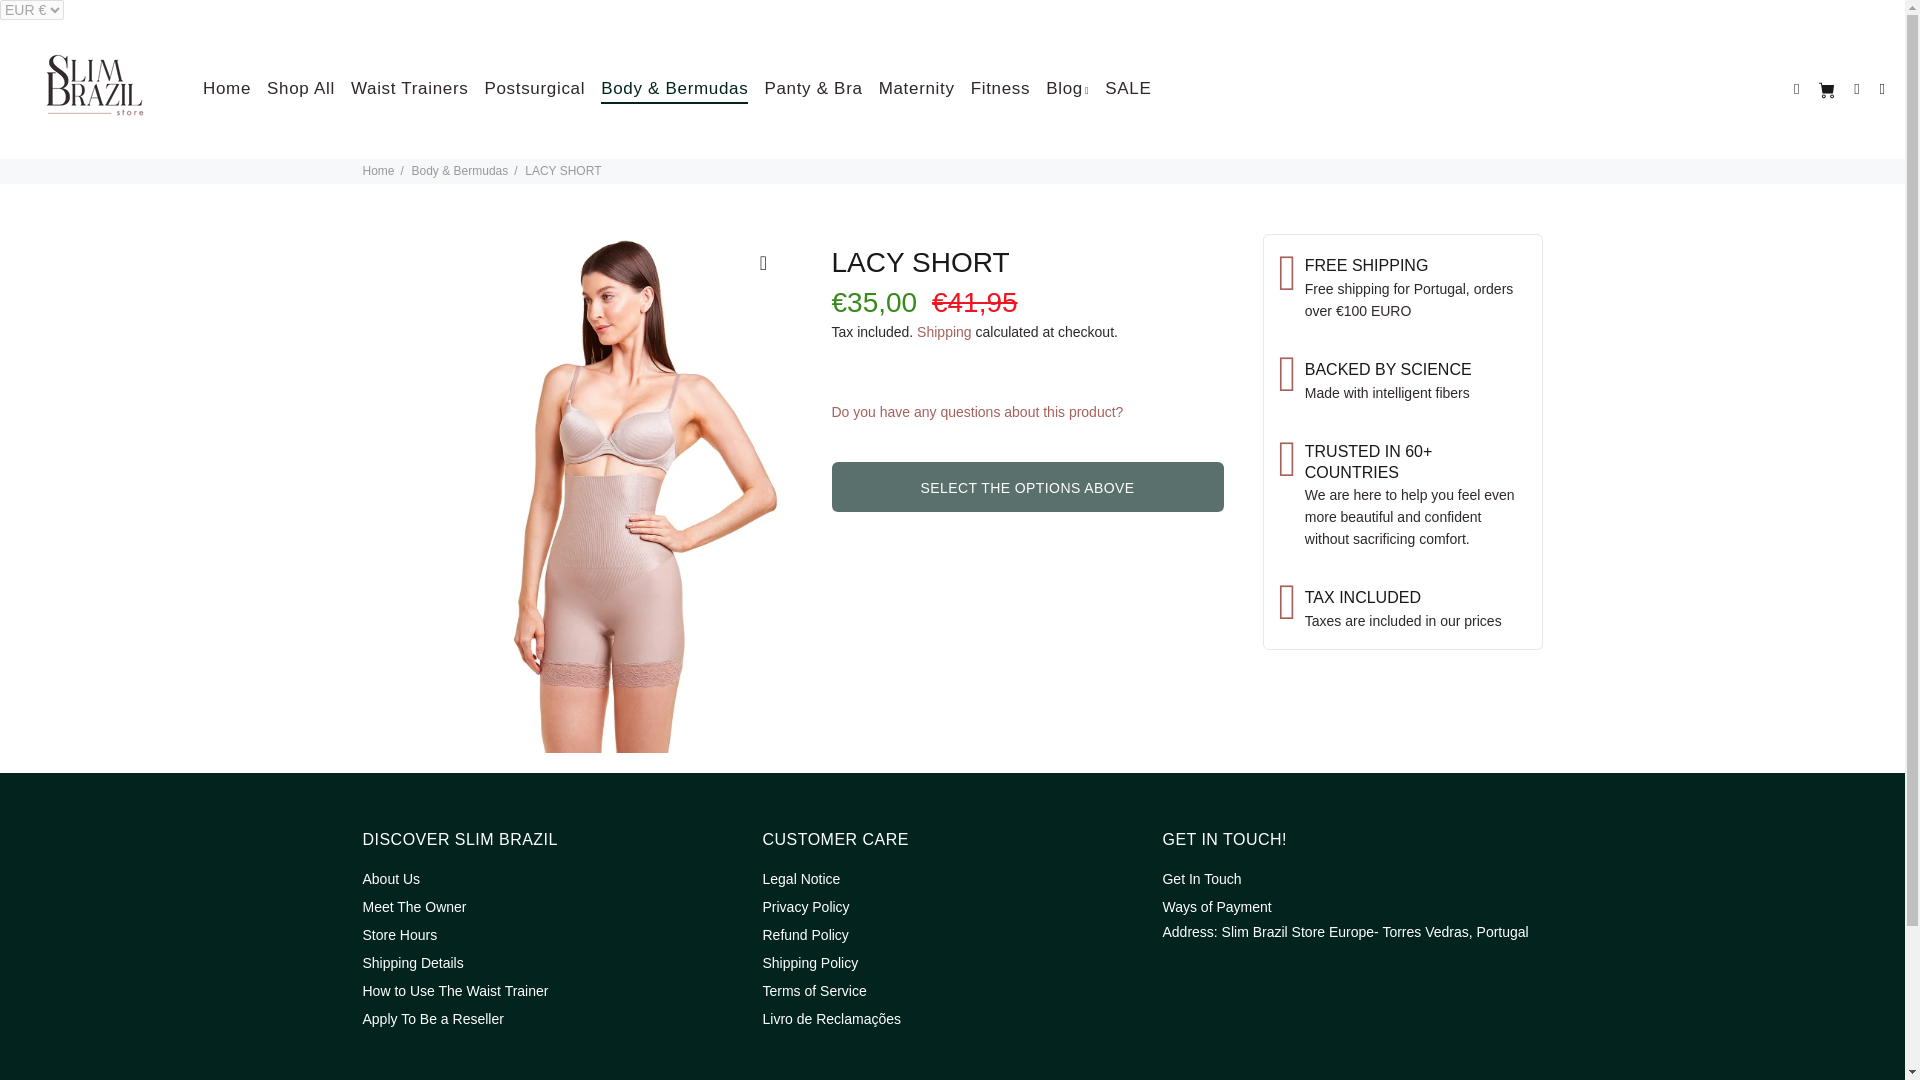 This screenshot has height=1080, width=1920. Describe the element at coordinates (224, 89) in the screenshot. I see `Home` at that location.